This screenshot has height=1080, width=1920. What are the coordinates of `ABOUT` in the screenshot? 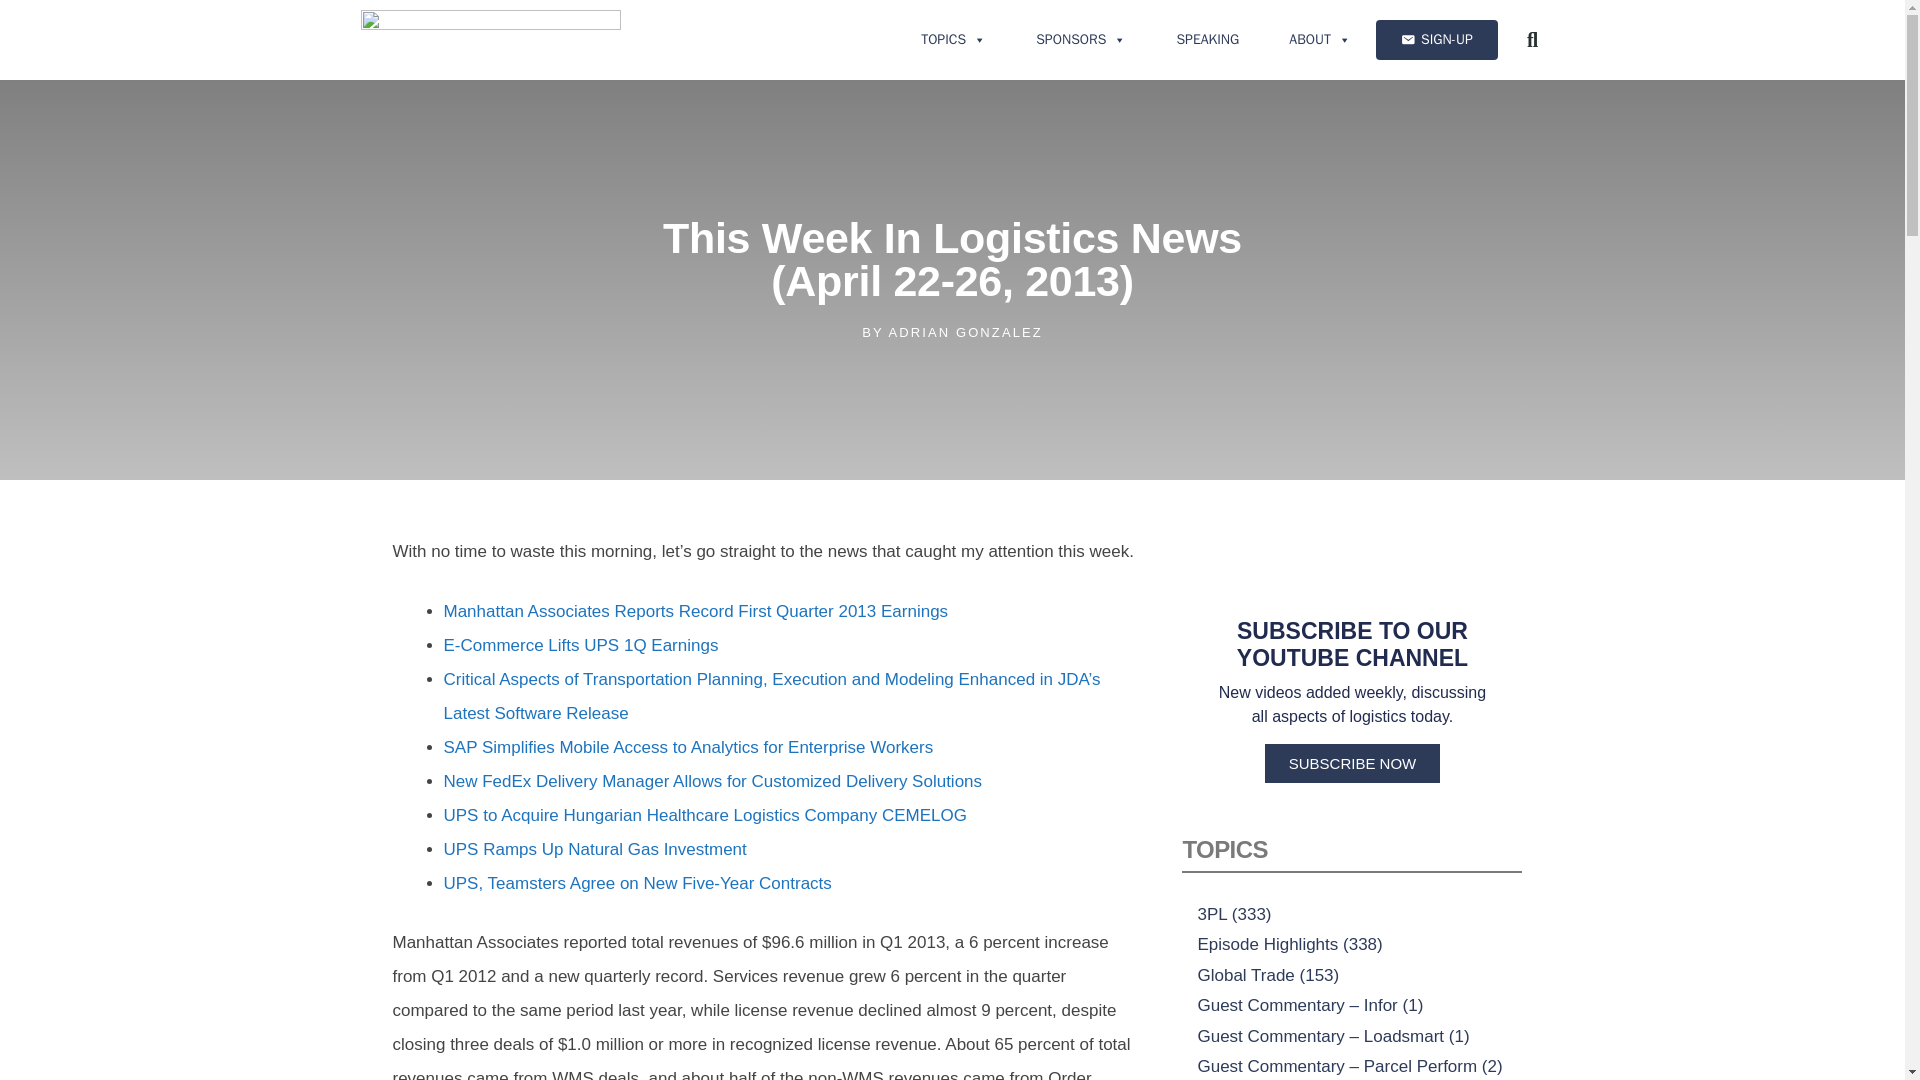 It's located at (1320, 40).